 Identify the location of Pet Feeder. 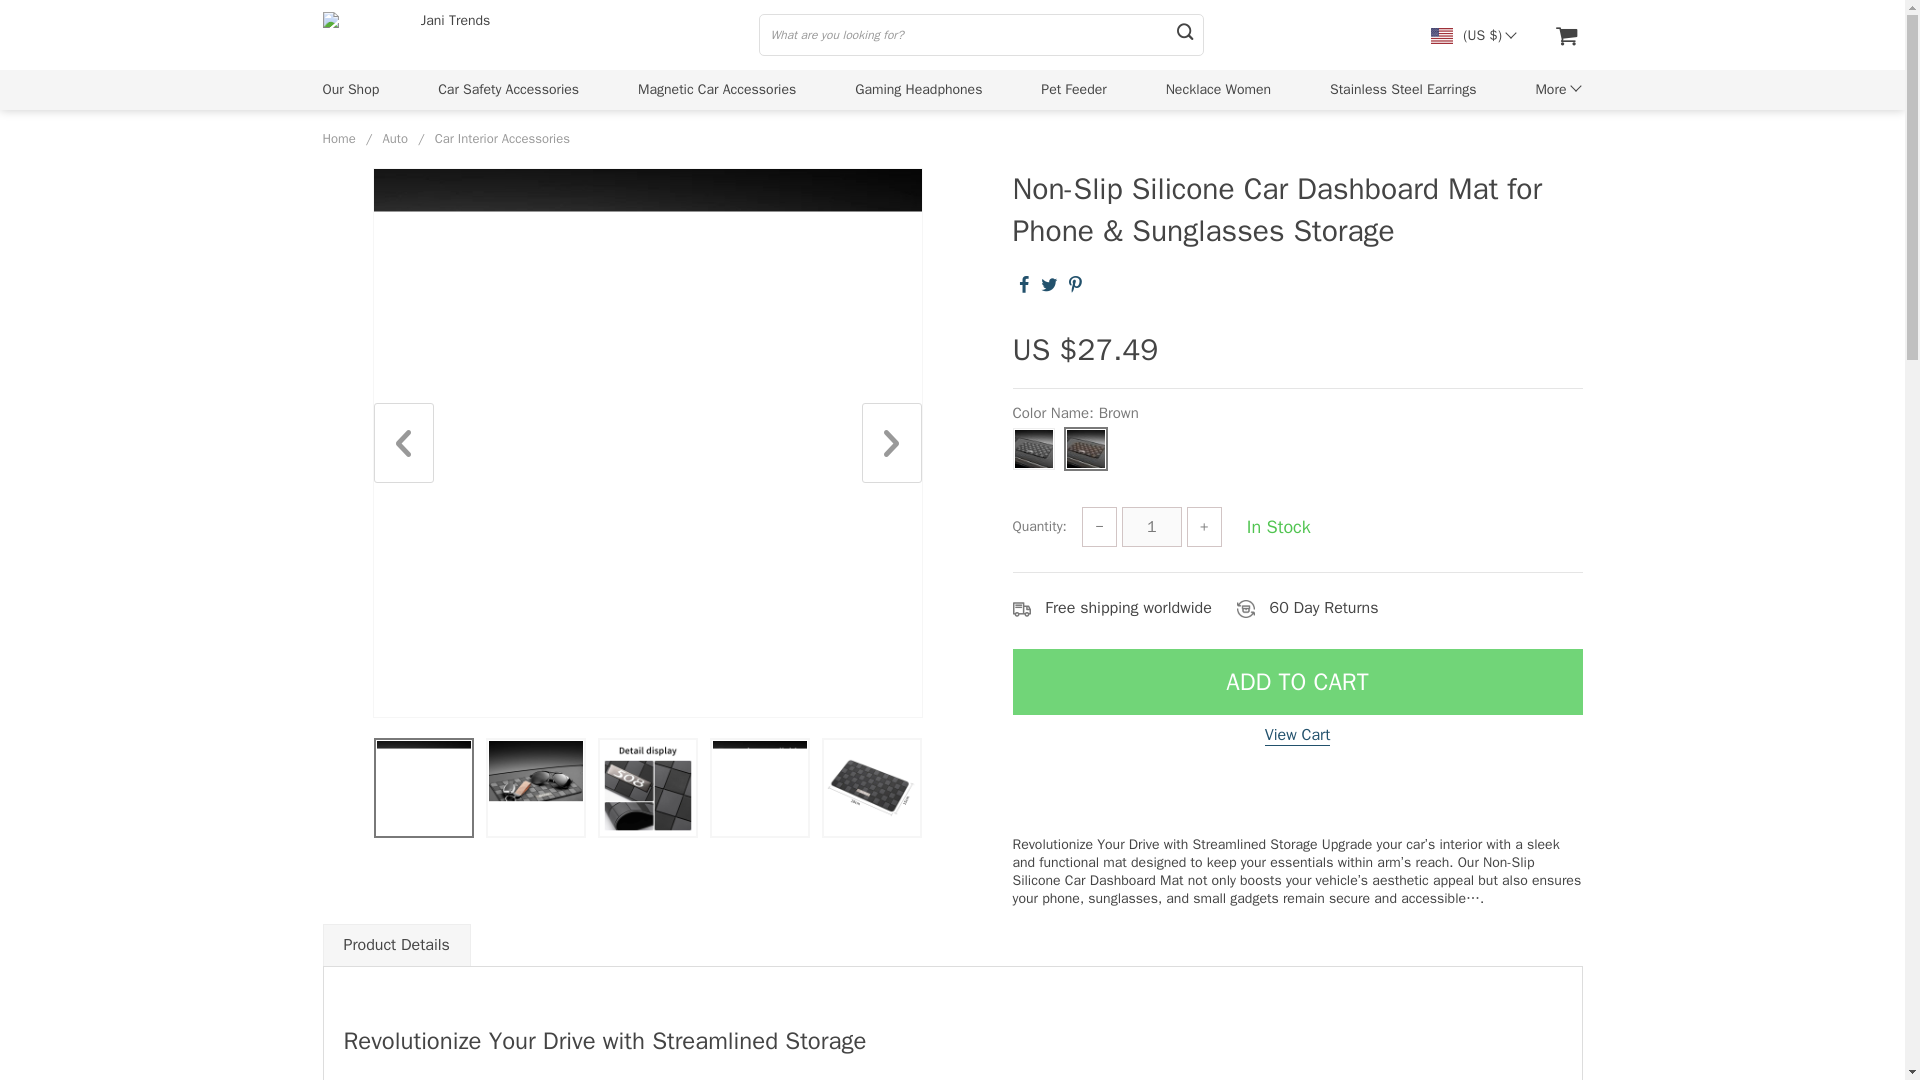
(1072, 89).